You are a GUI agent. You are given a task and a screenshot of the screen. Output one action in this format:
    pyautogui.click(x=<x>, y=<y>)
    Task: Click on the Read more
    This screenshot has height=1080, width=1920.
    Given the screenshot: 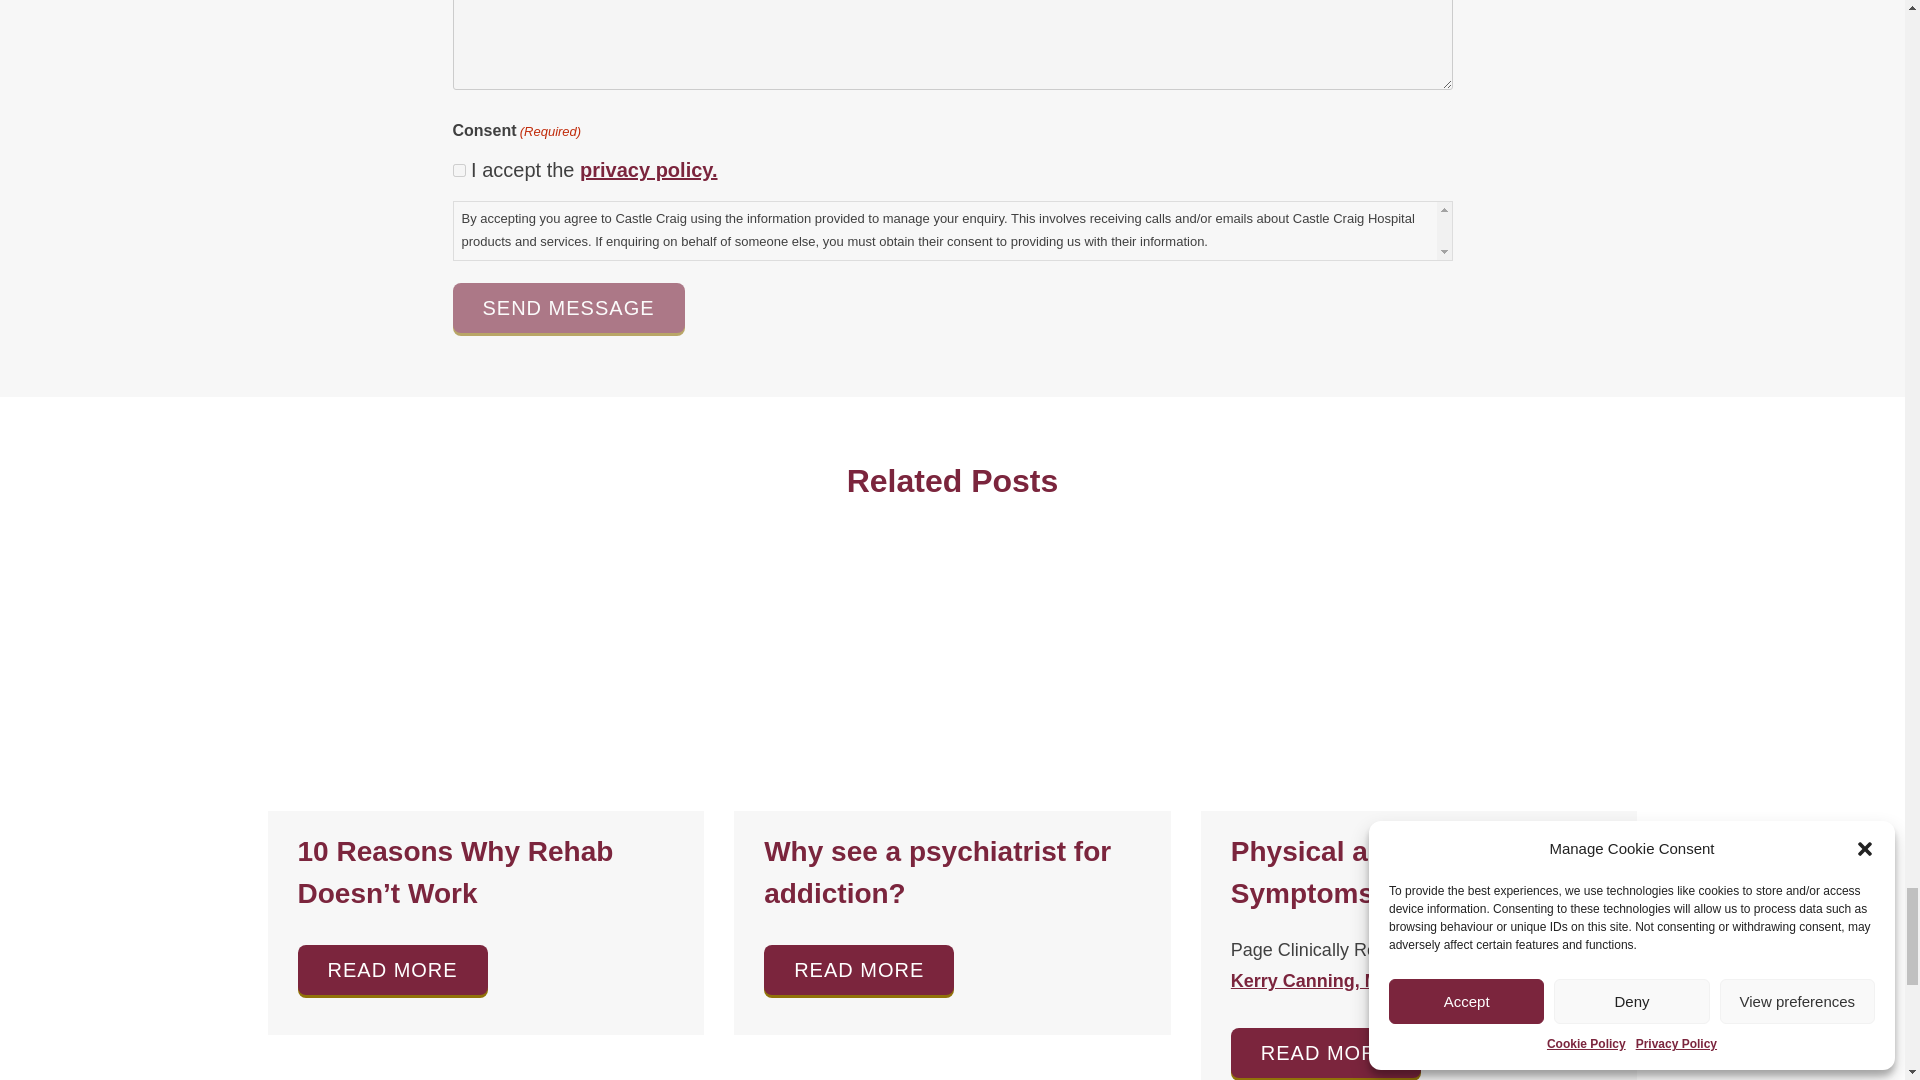 What is the action you would take?
    pyautogui.click(x=1419, y=688)
    